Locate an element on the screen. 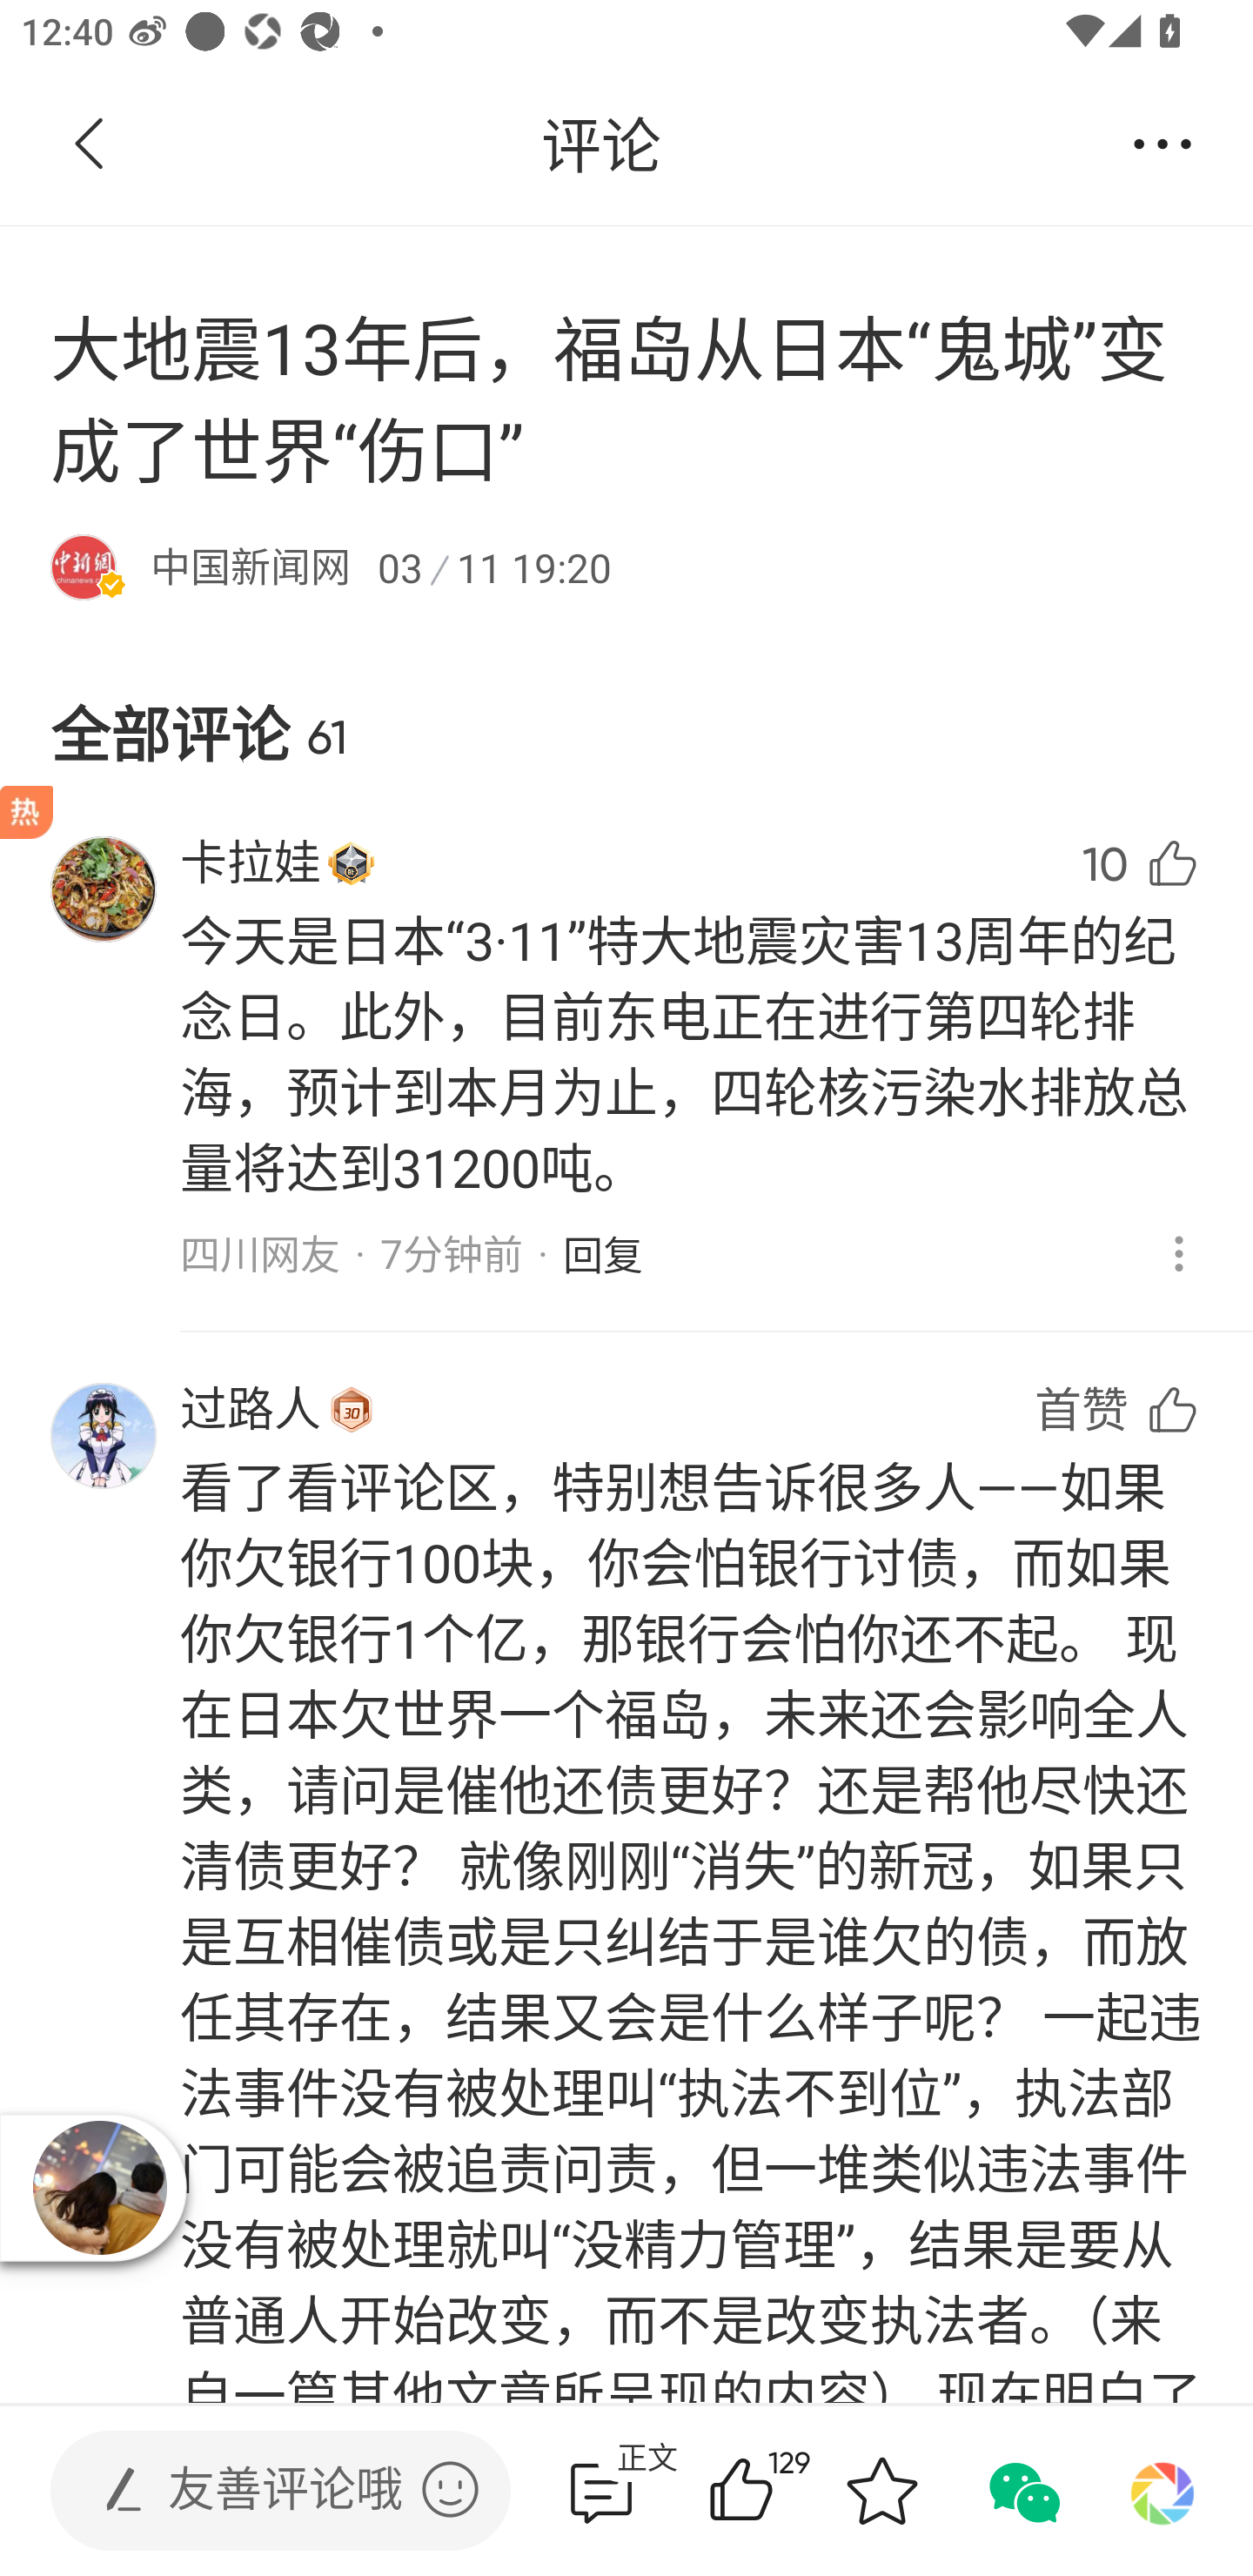 Image resolution: width=1253 pixels, height=2576 pixels. 分享到微信  is located at coordinates (1022, 2491).